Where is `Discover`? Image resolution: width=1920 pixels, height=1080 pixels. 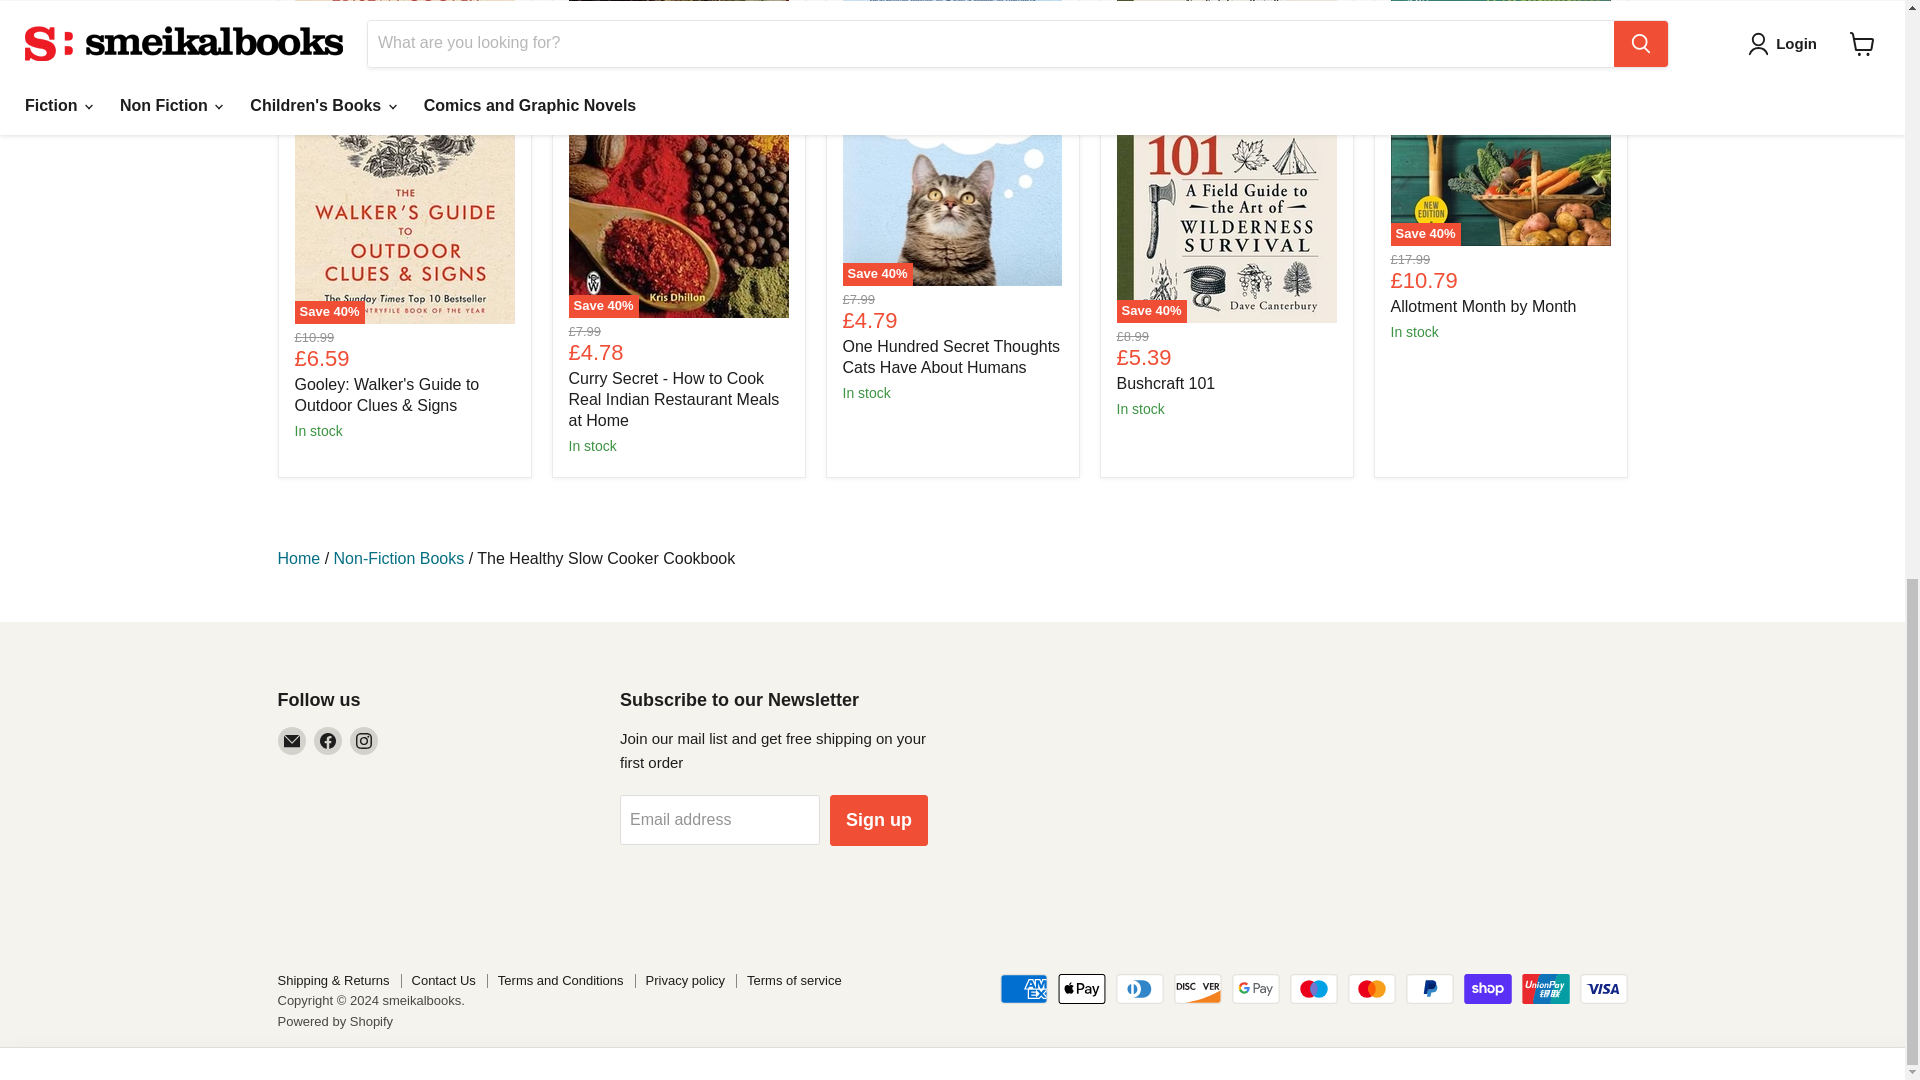
Discover is located at coordinates (1197, 989).